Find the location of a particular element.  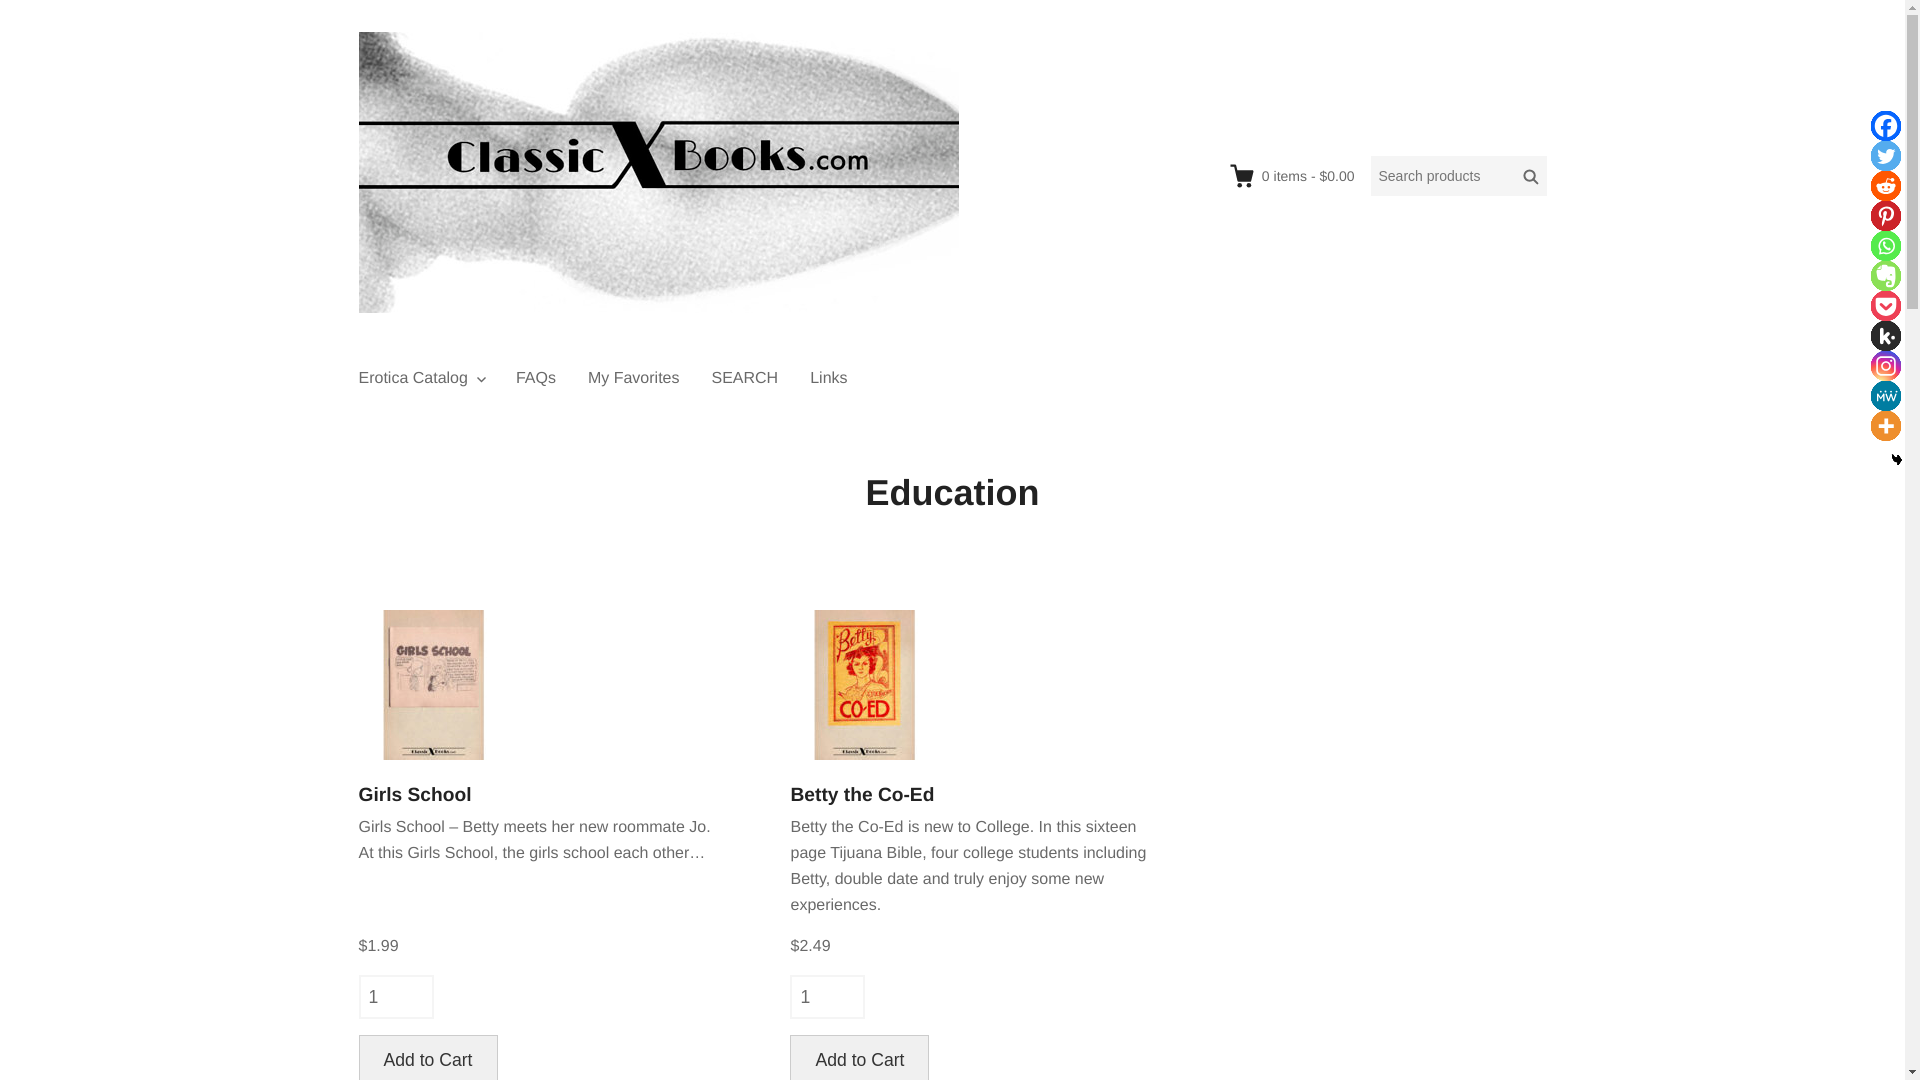

MeWe is located at coordinates (1885, 396).